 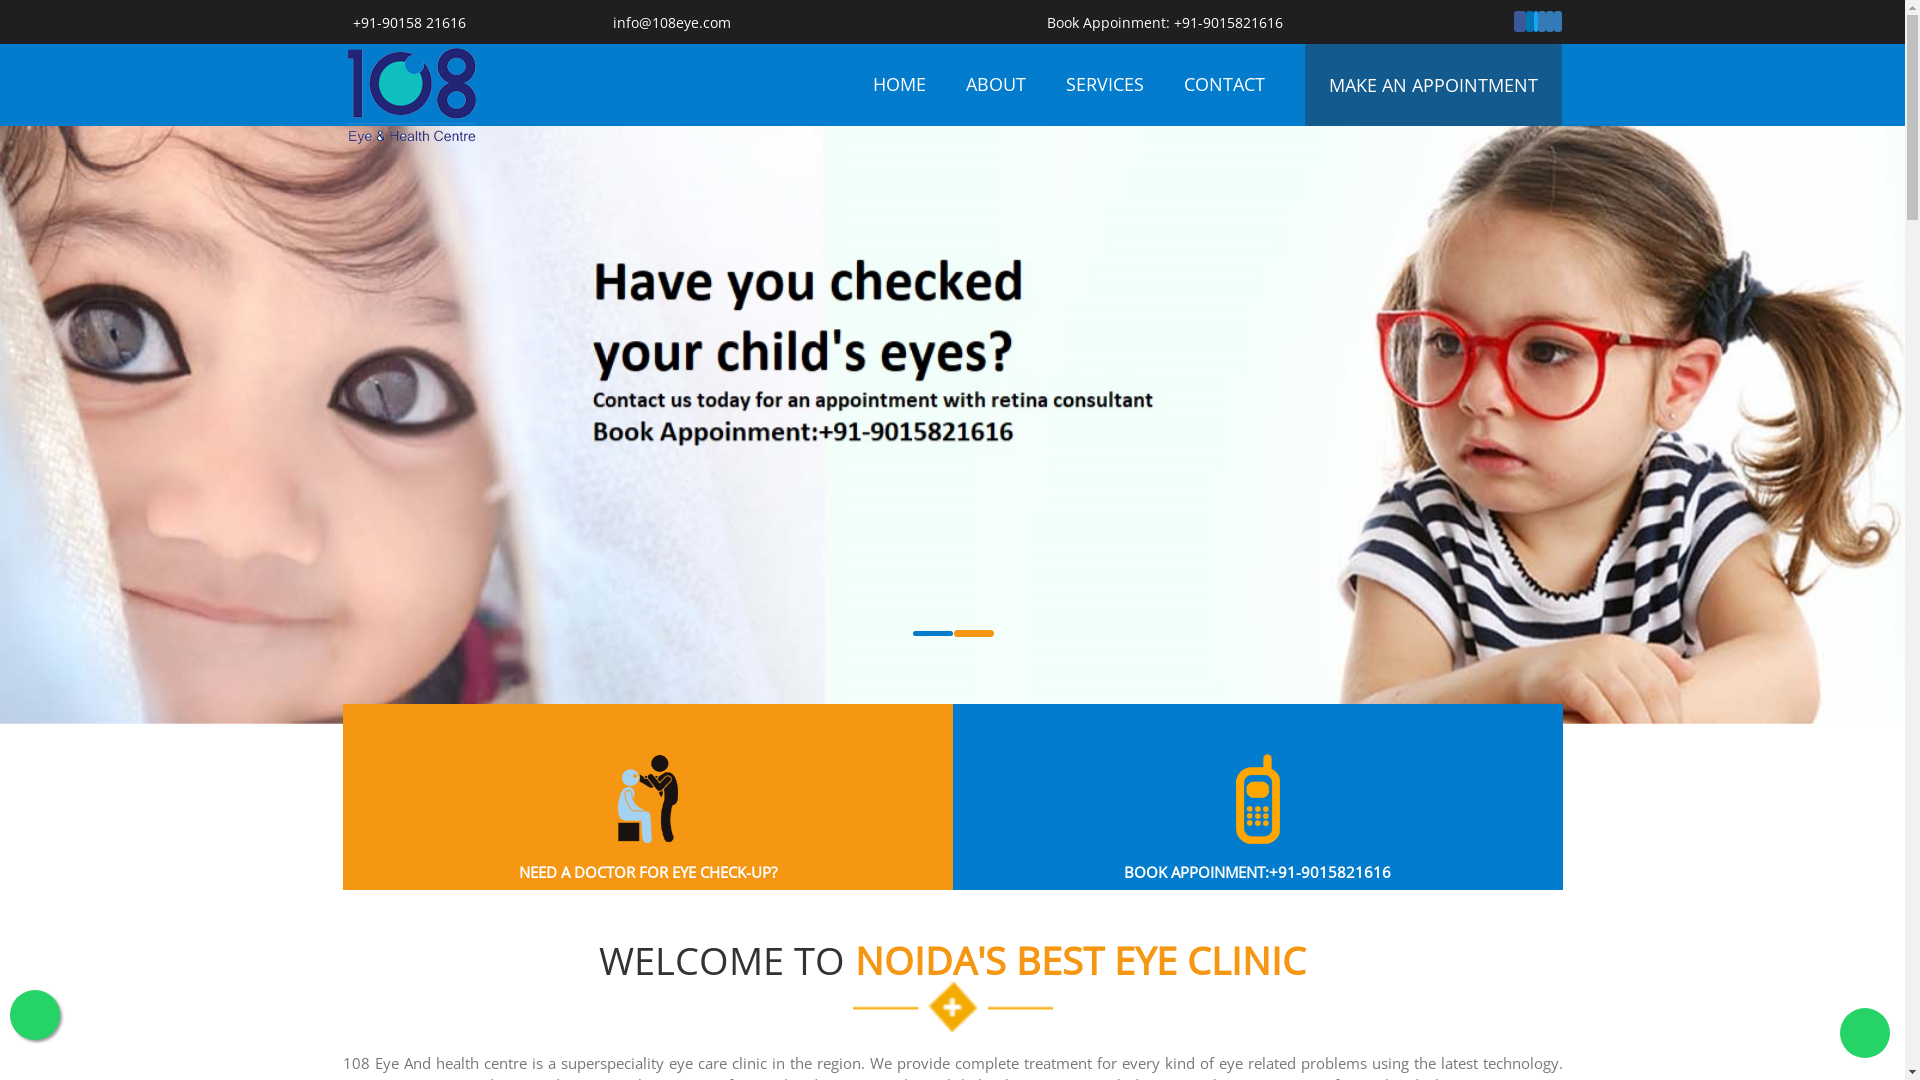 I want to click on HOME, so click(x=900, y=84).